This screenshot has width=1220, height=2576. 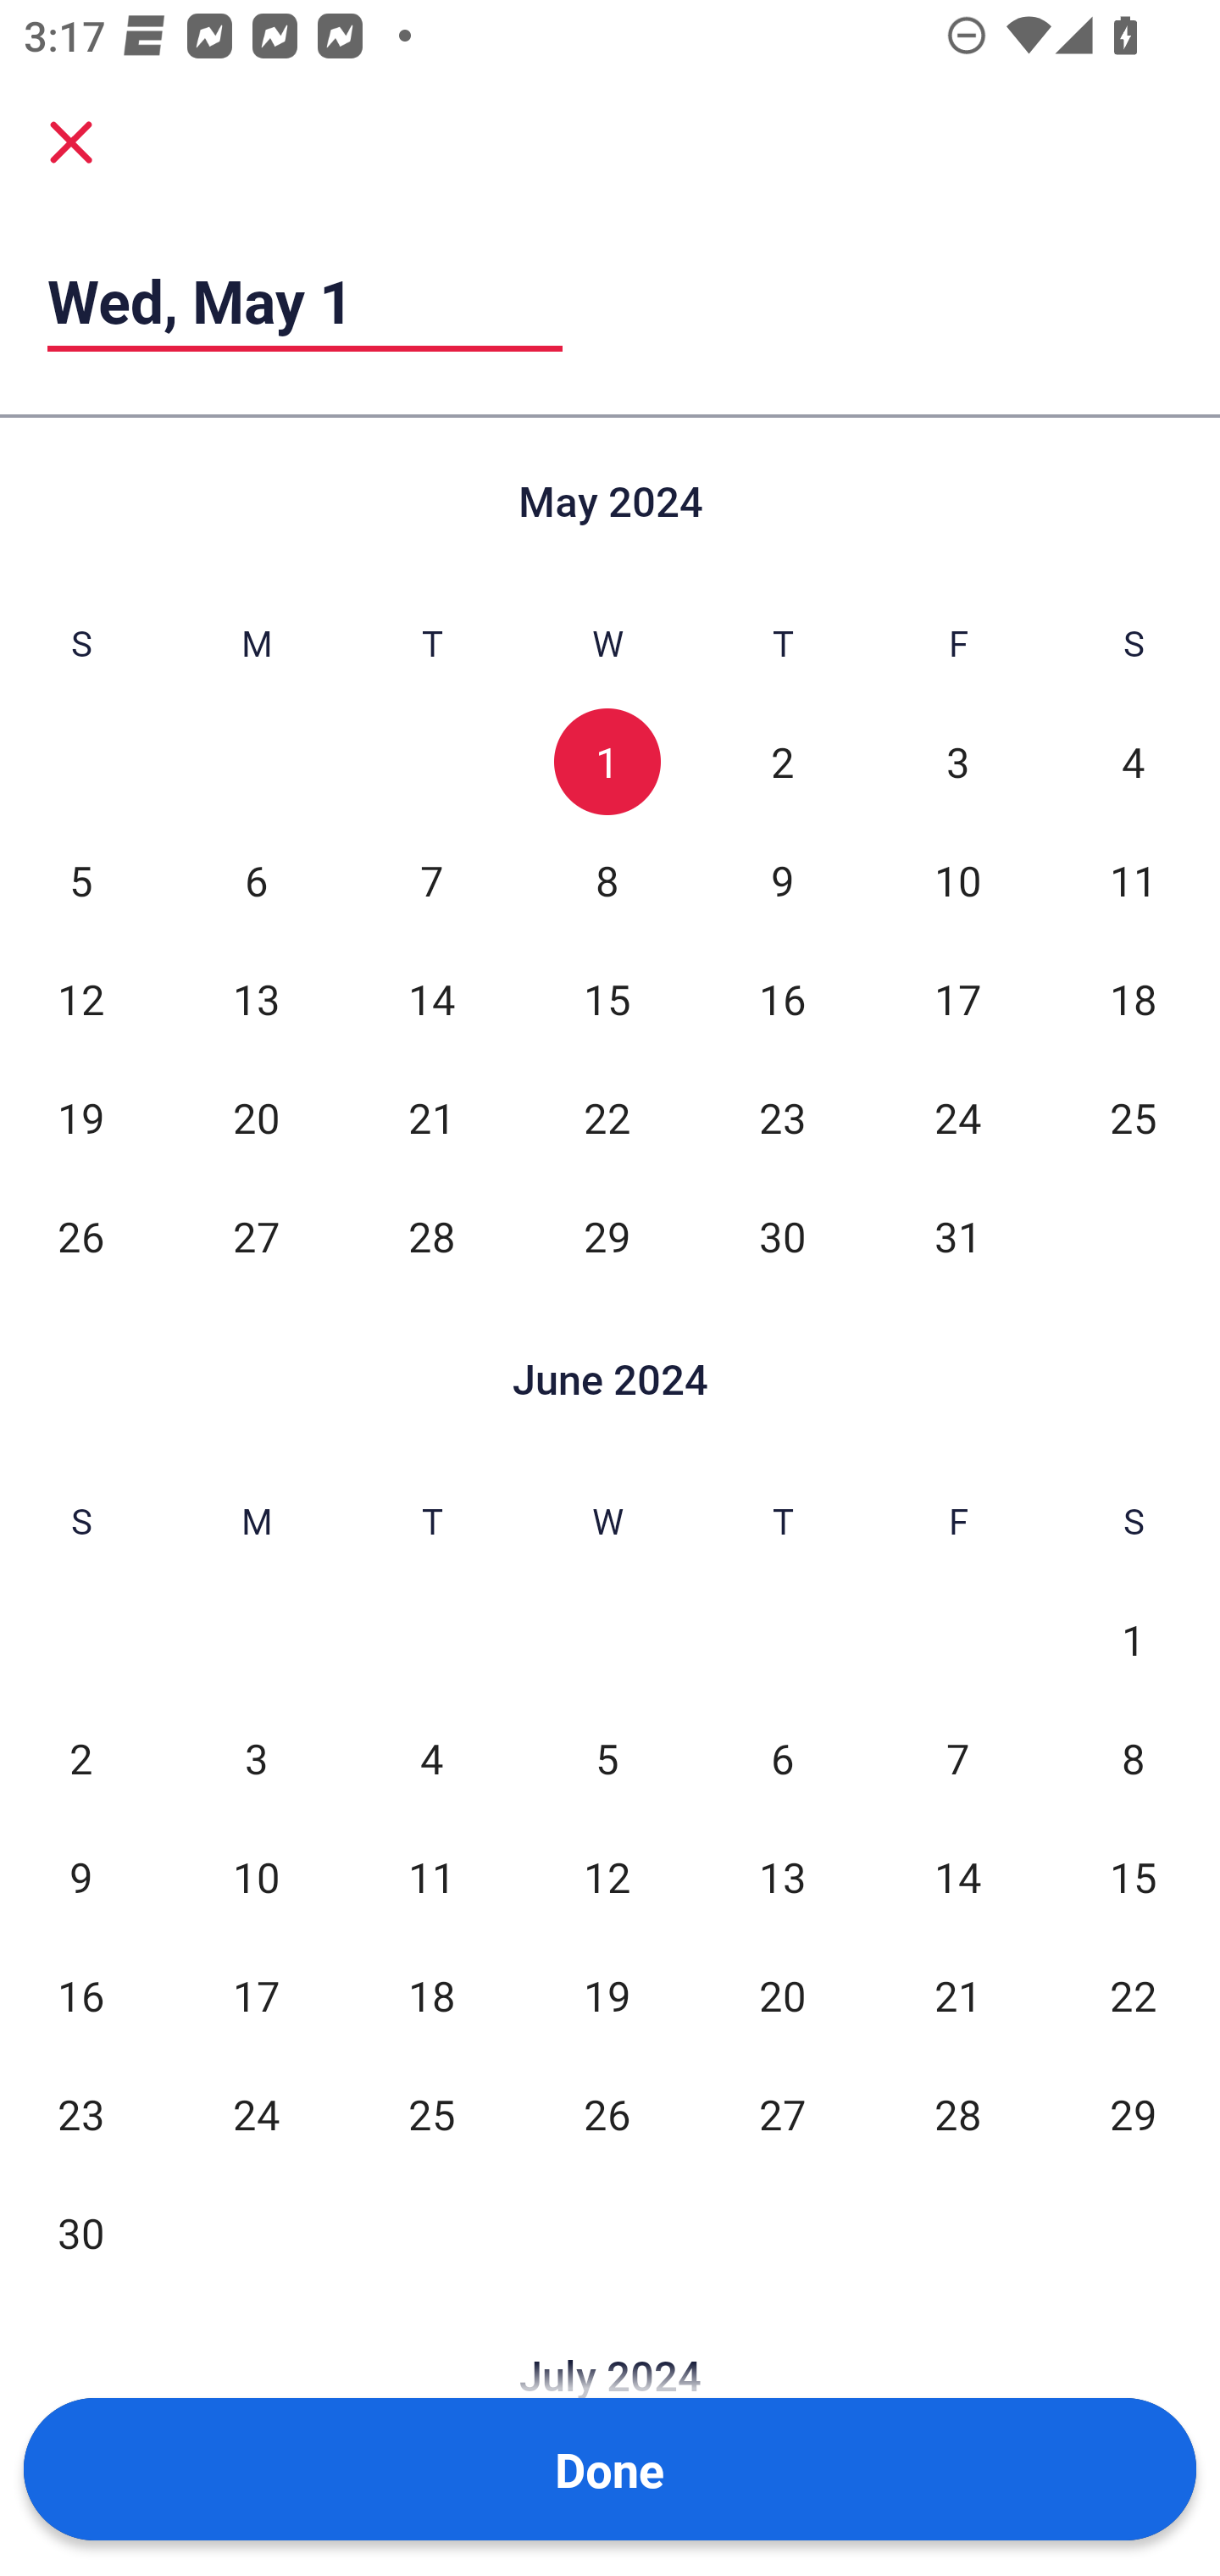 I want to click on 19 Sun, May 19, Not Selected, so click(x=80, y=1118).